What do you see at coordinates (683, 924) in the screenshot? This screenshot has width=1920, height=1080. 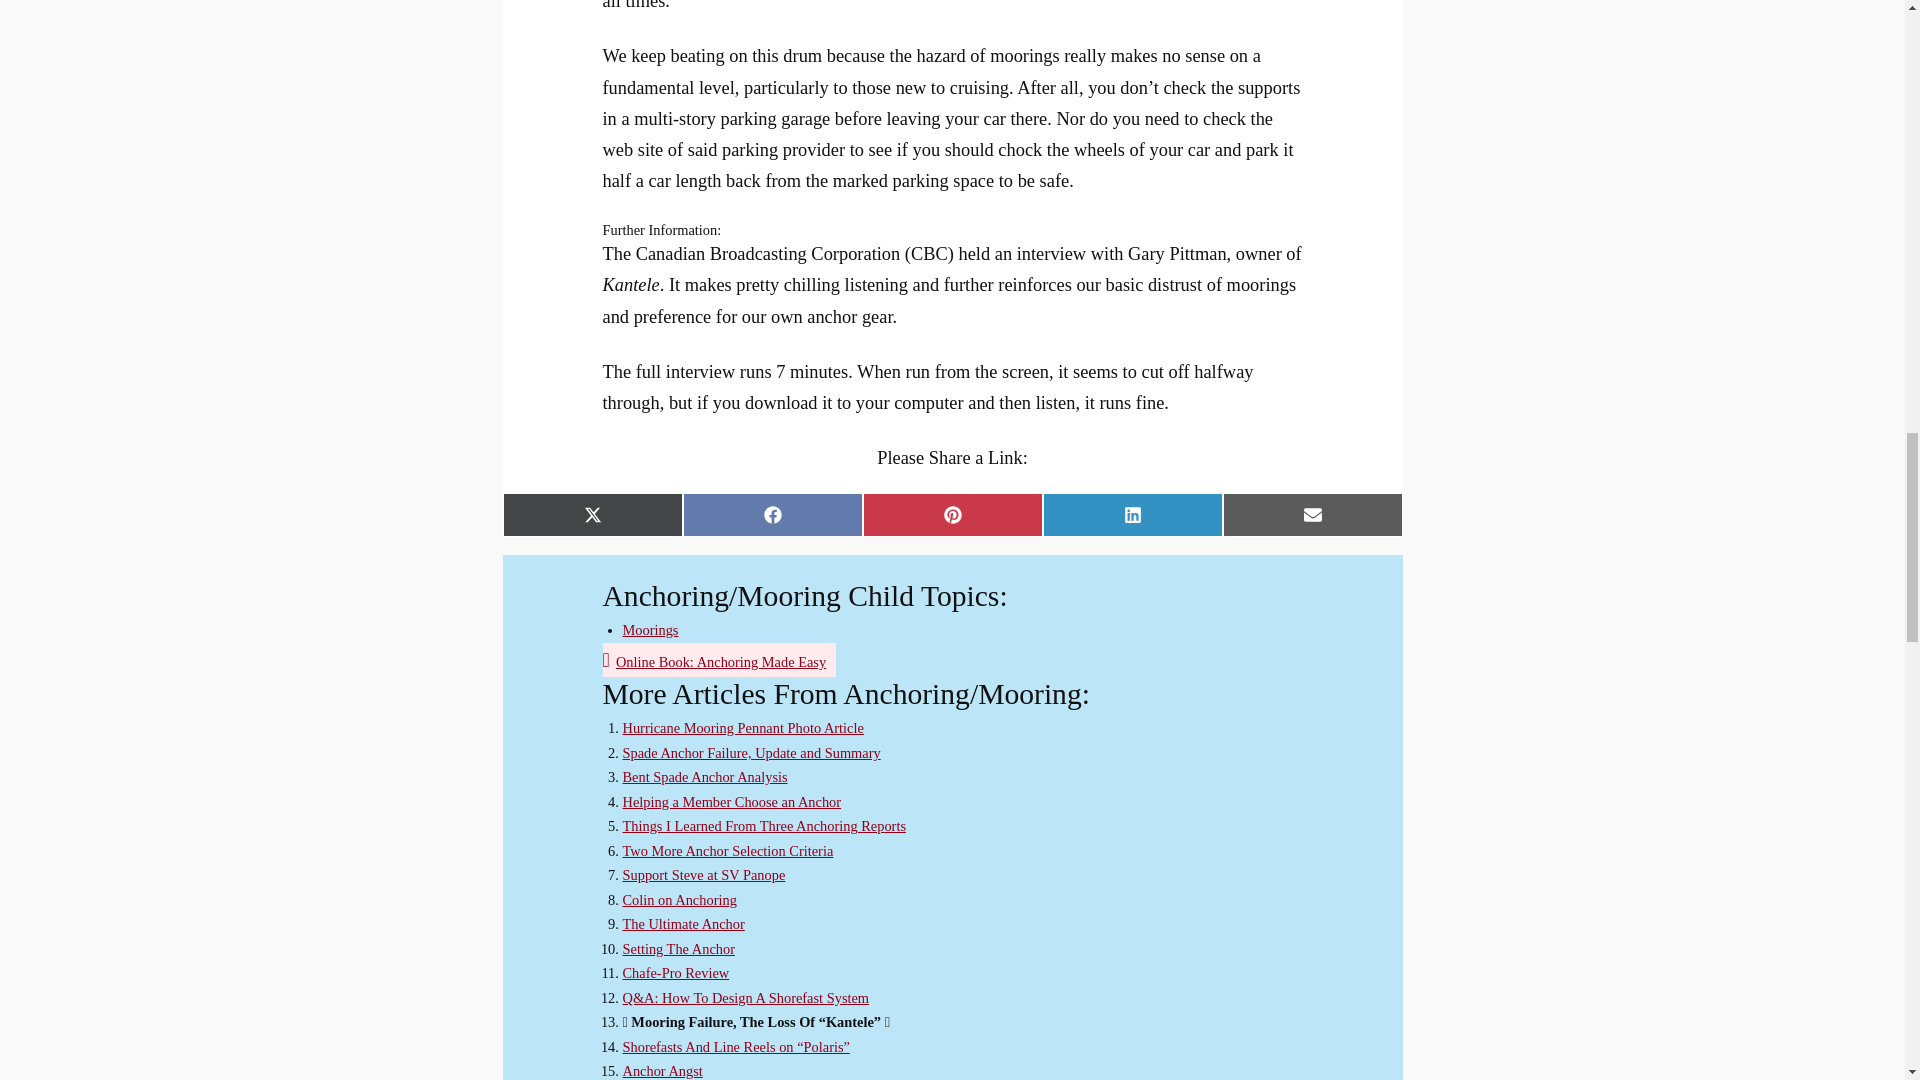 I see `The Ultimate Anchor` at bounding box center [683, 924].